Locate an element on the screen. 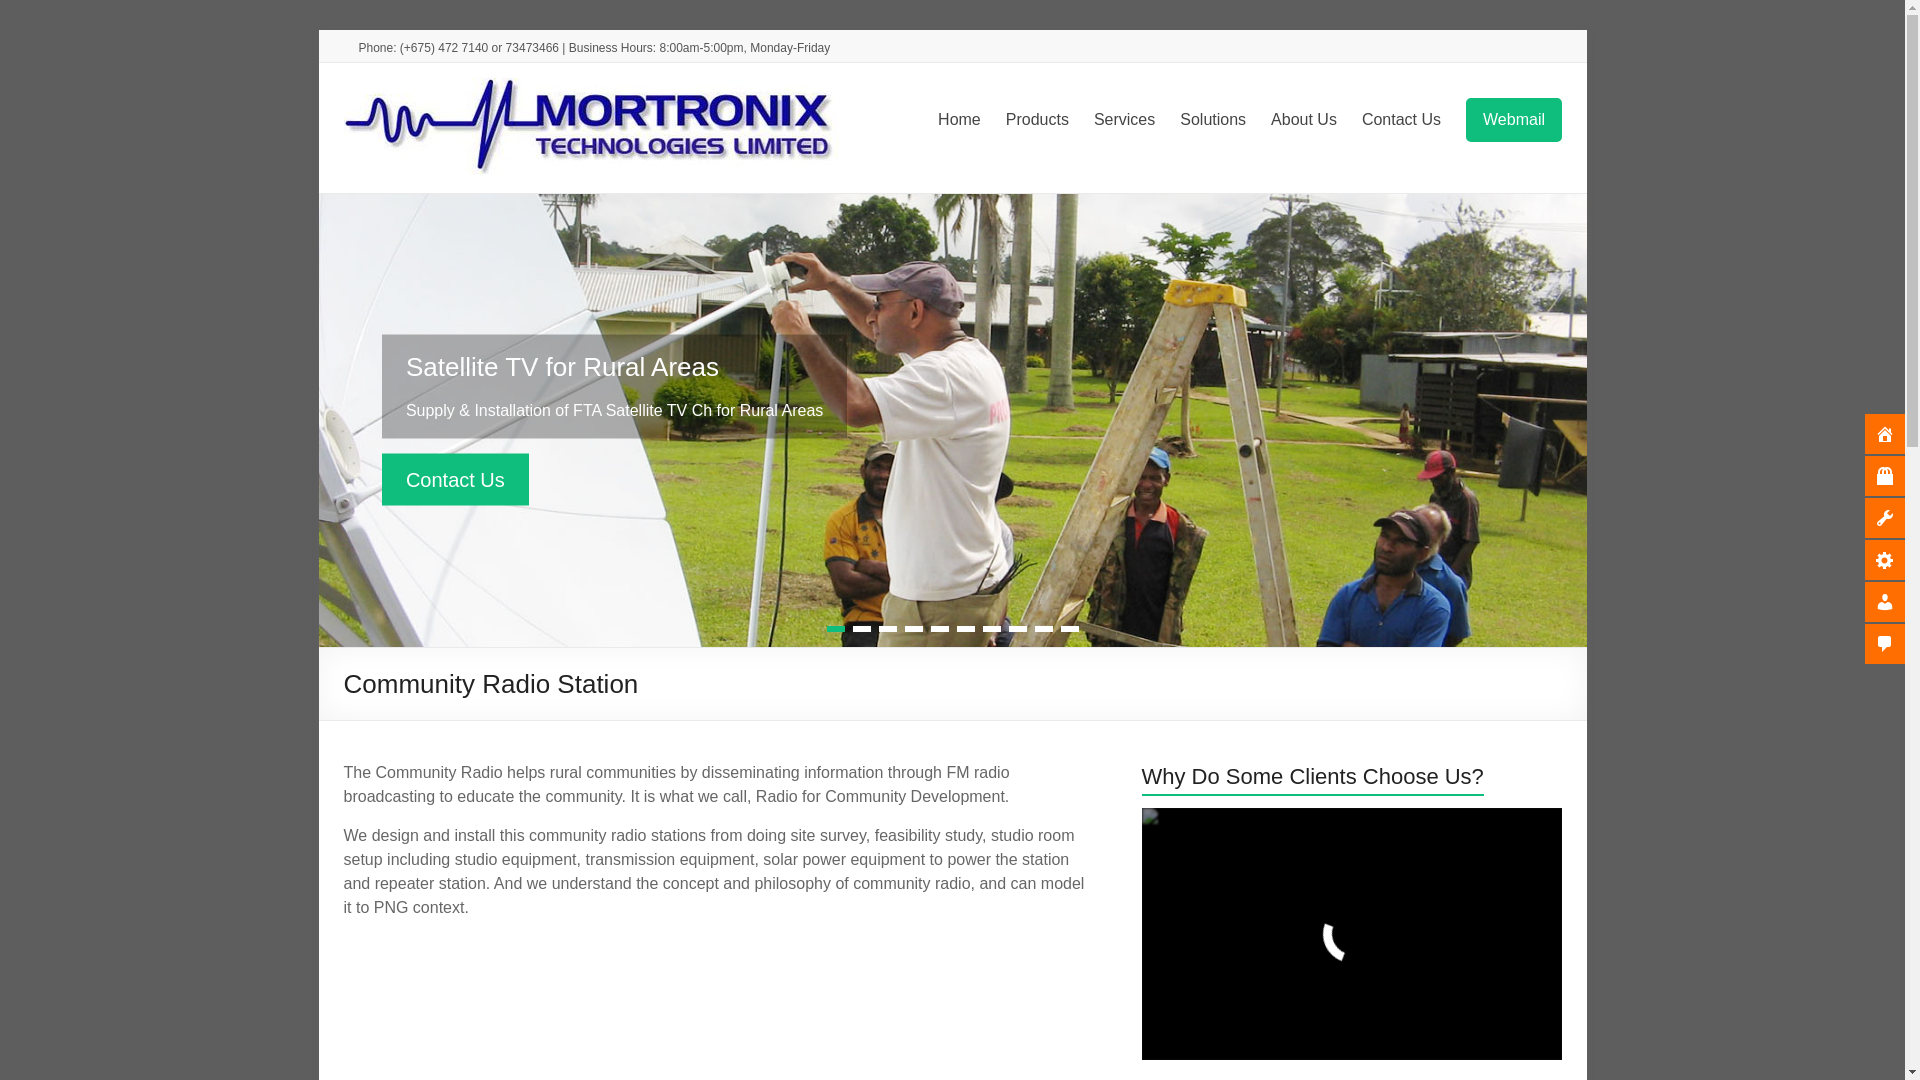  Home is located at coordinates (960, 120).